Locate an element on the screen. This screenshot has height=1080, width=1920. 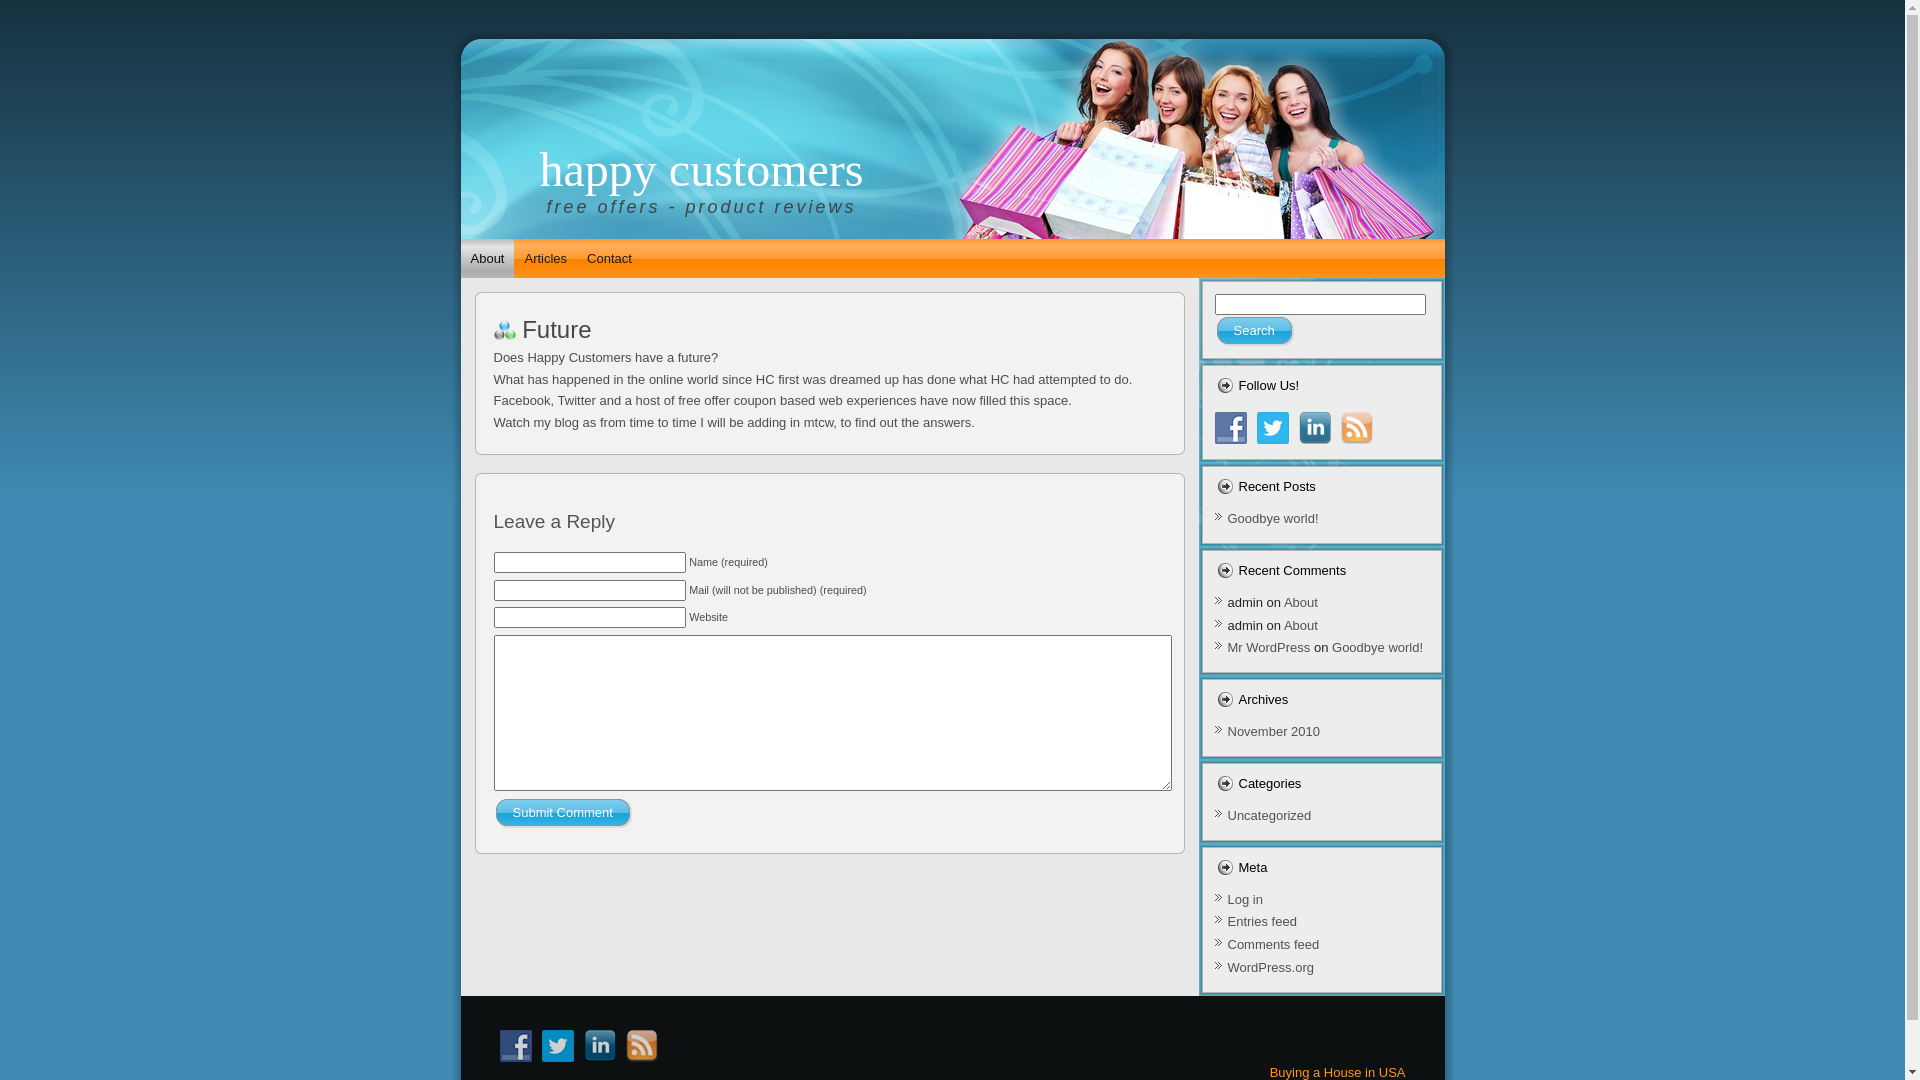
Follow Us on Facebook is located at coordinates (1230, 428).